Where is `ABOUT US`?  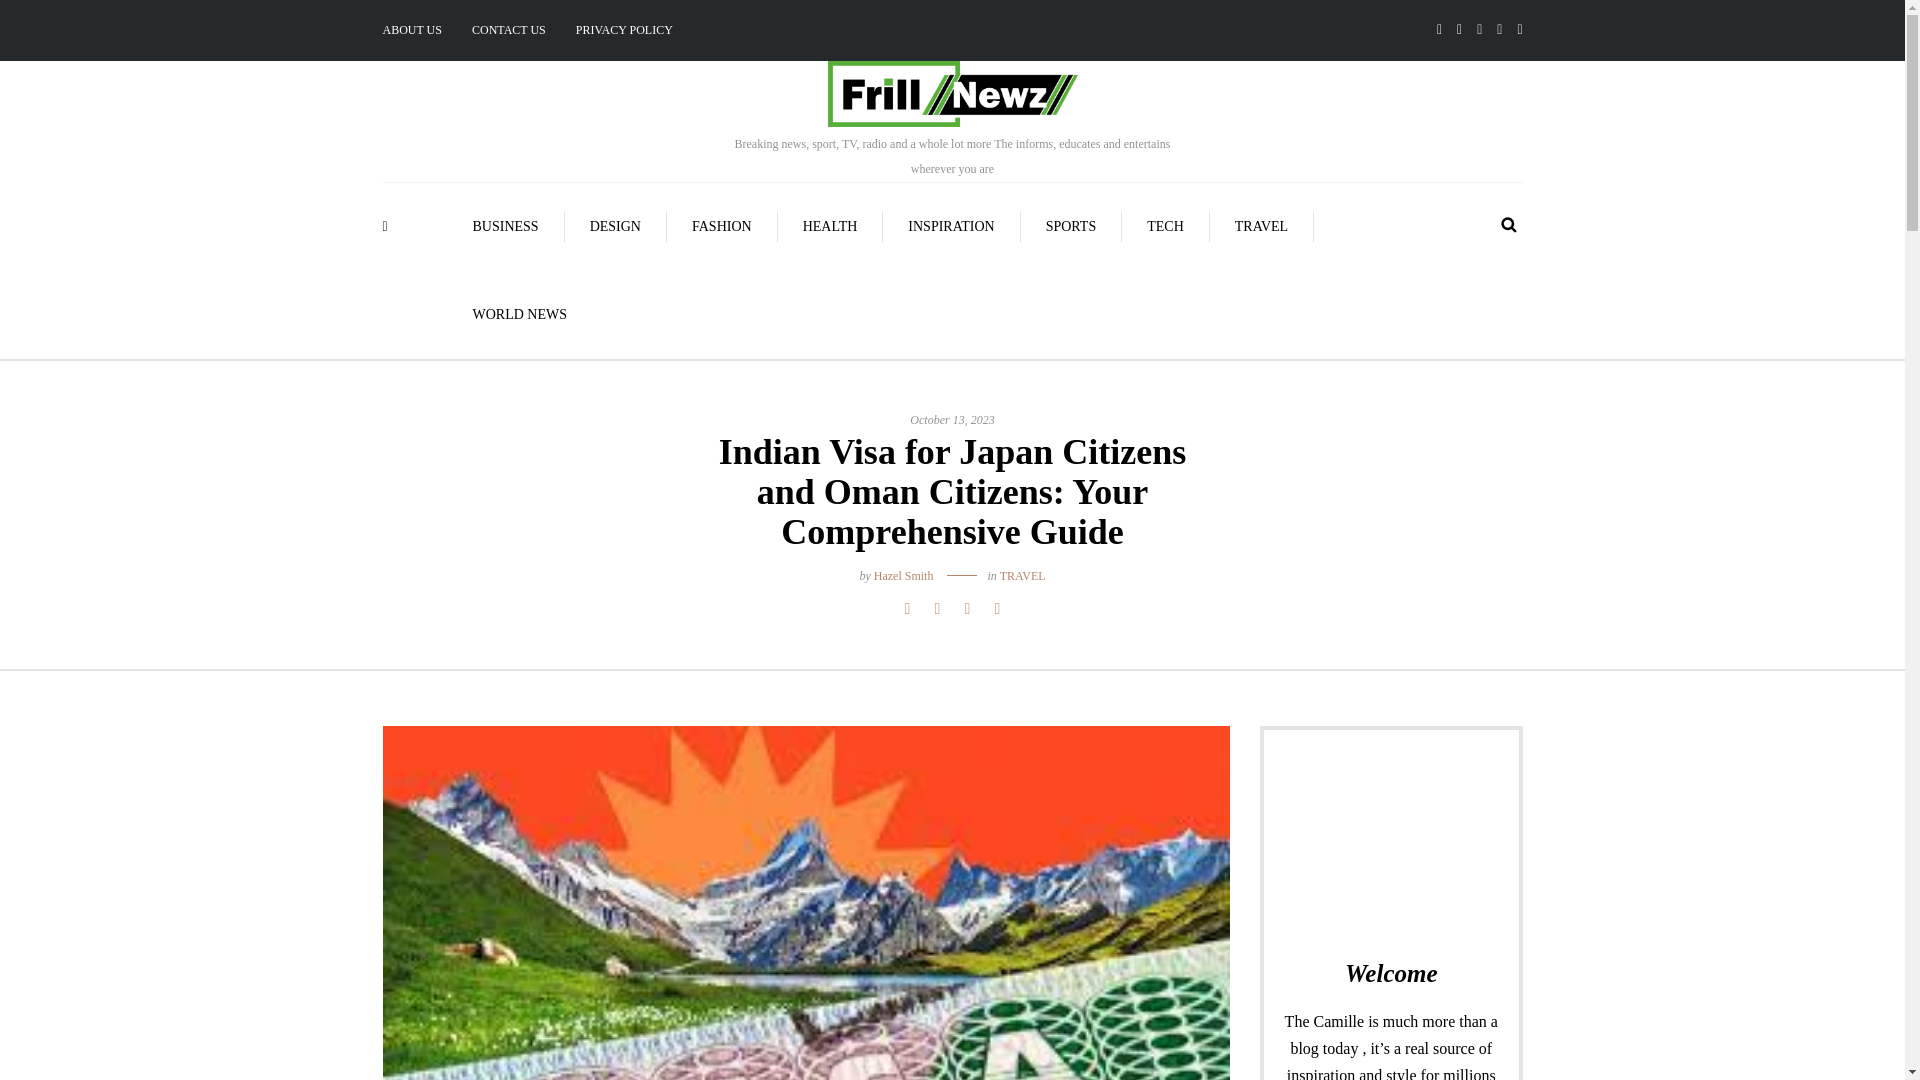 ABOUT US is located at coordinates (419, 30).